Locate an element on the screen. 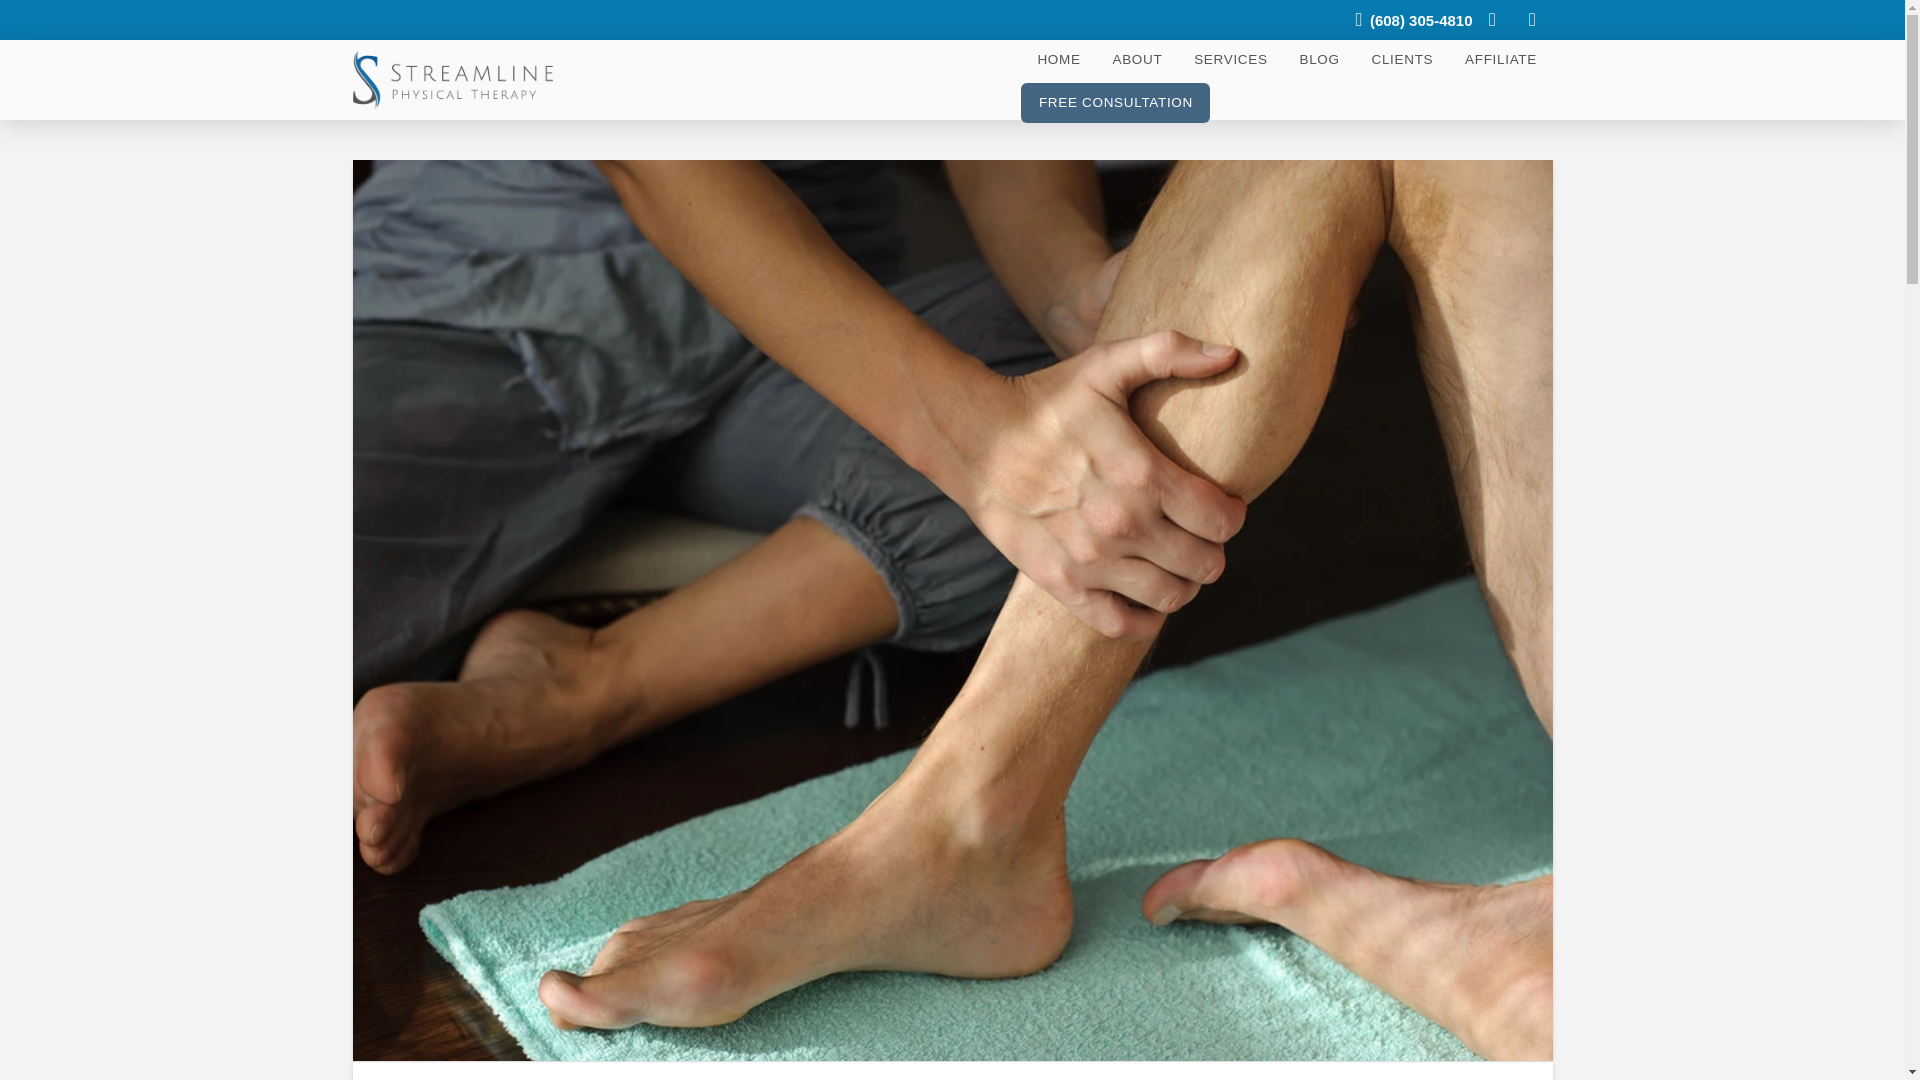 This screenshot has width=1920, height=1080. ABOUT is located at coordinates (1137, 60).